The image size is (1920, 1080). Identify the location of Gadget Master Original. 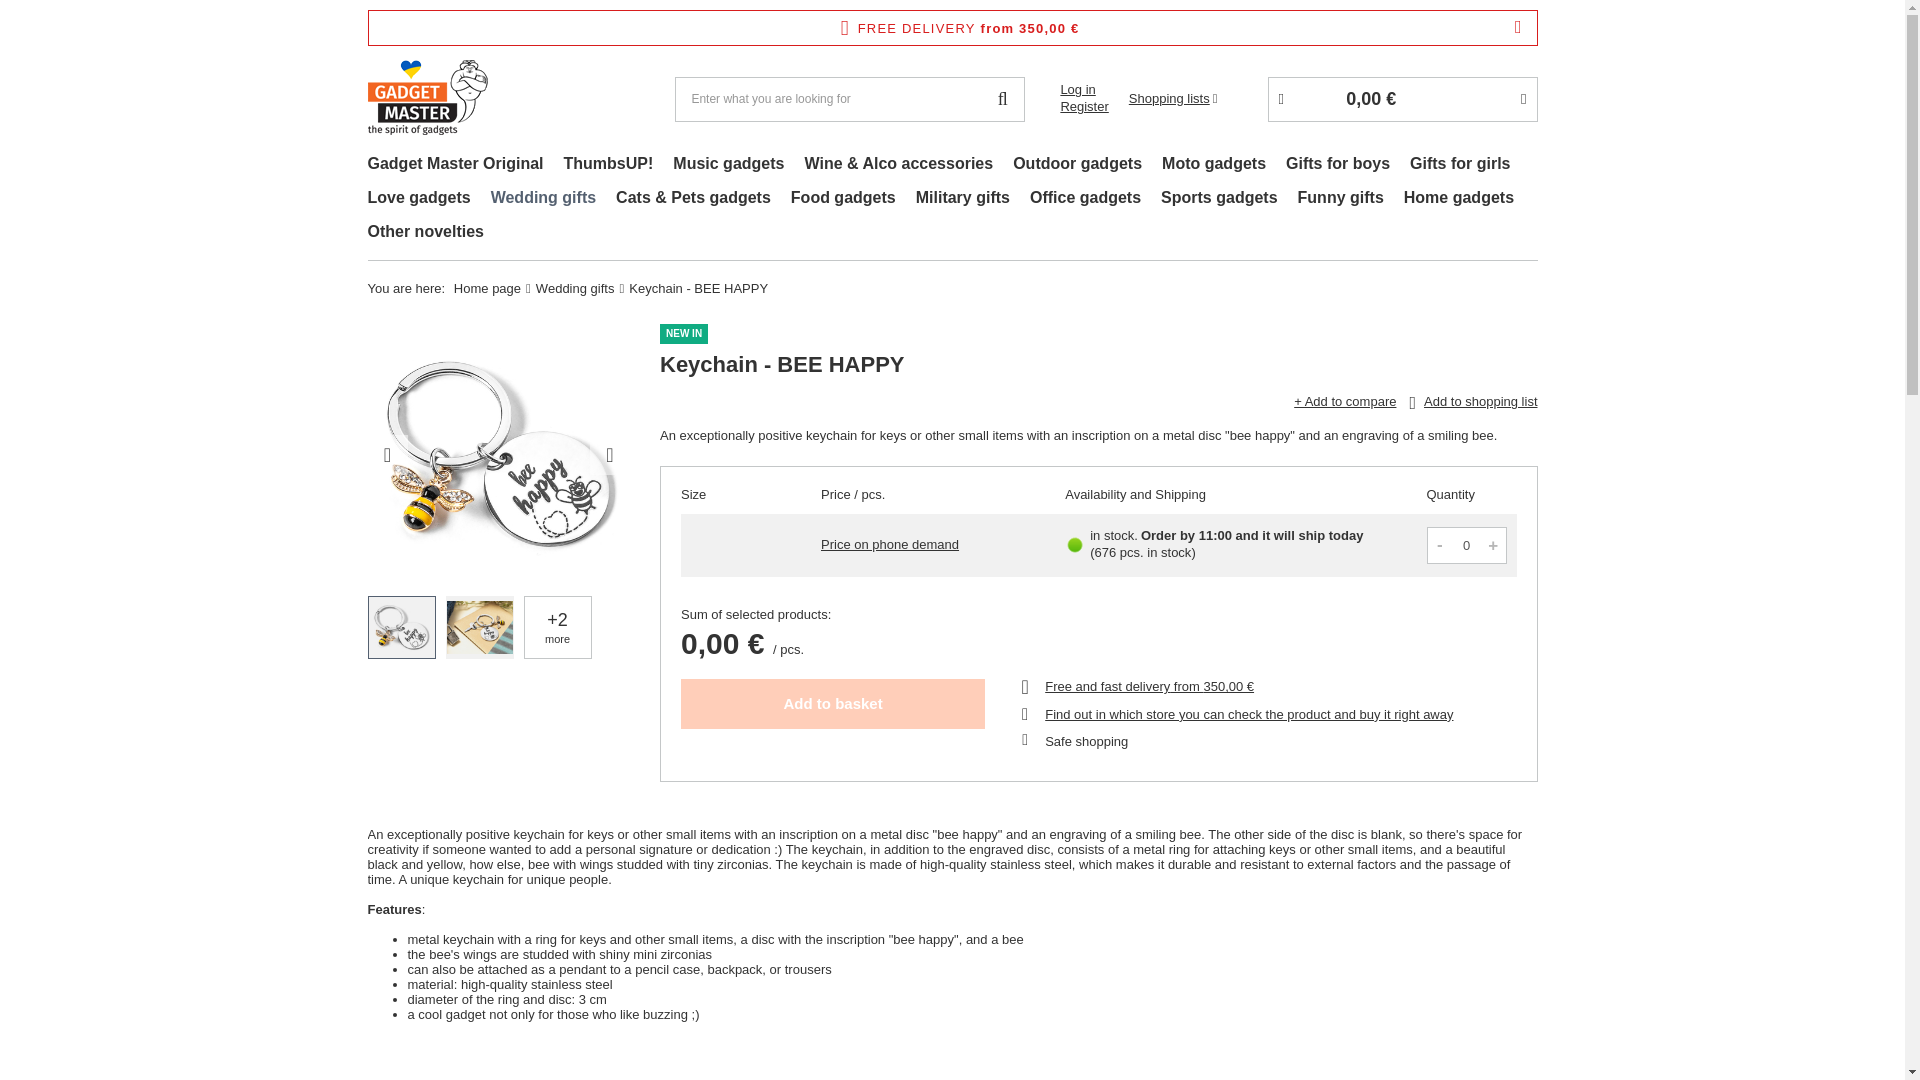
(456, 166).